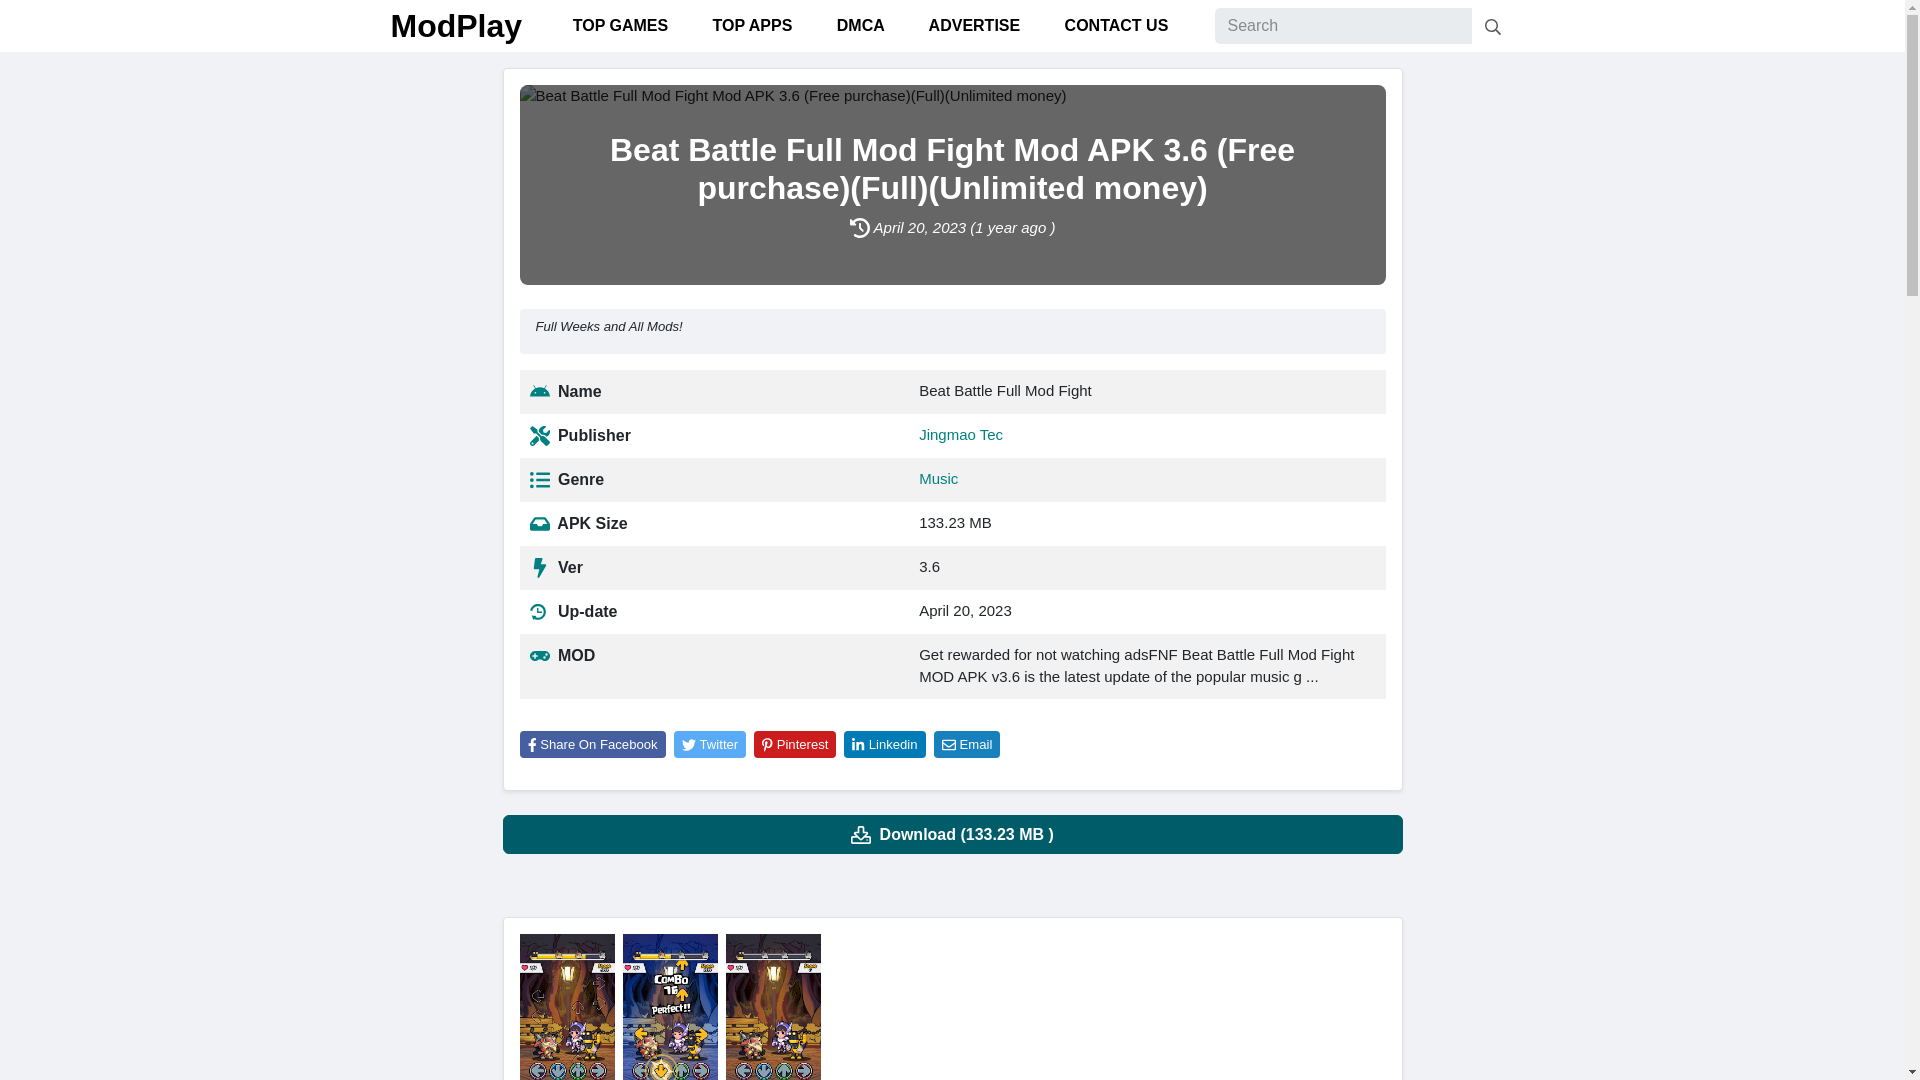 Image resolution: width=1920 pixels, height=1080 pixels. I want to click on  TOP GAMES, so click(617, 26).